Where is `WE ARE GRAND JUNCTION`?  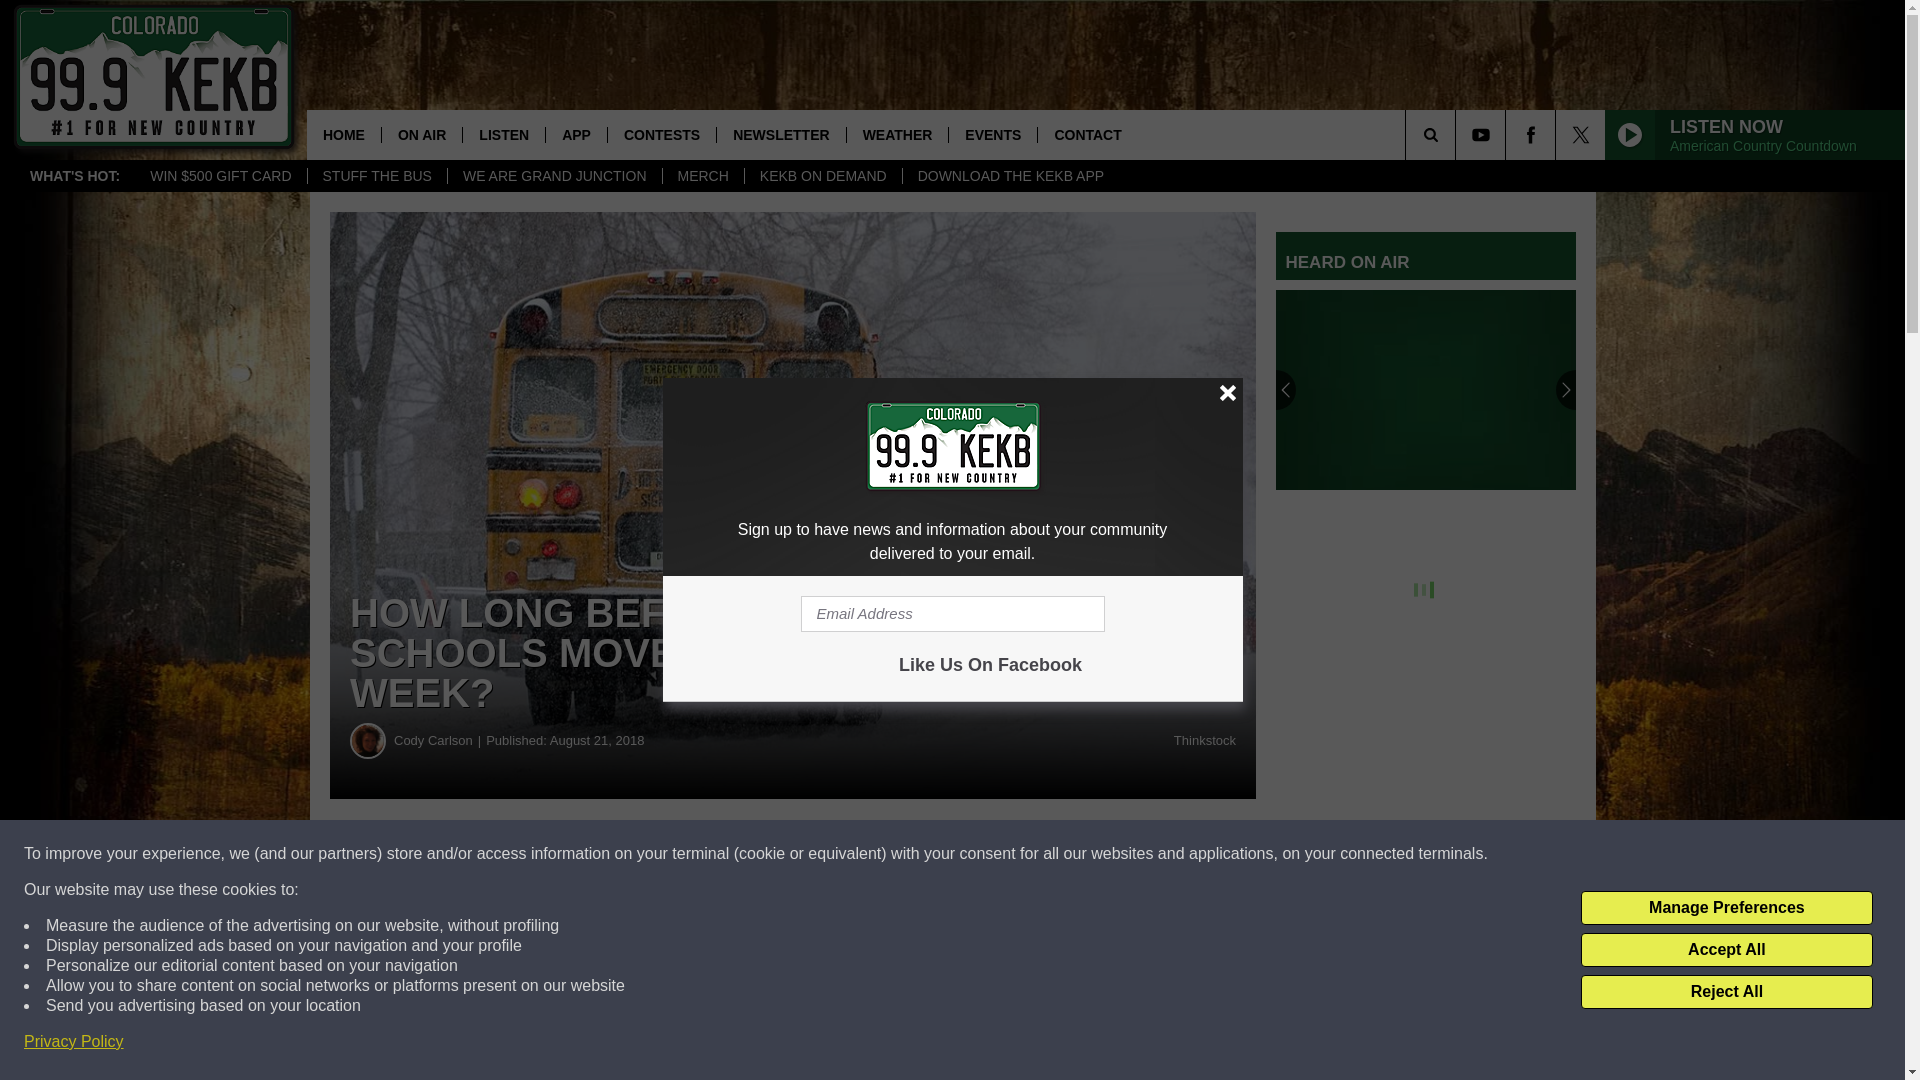
WE ARE GRAND JUNCTION is located at coordinates (554, 176).